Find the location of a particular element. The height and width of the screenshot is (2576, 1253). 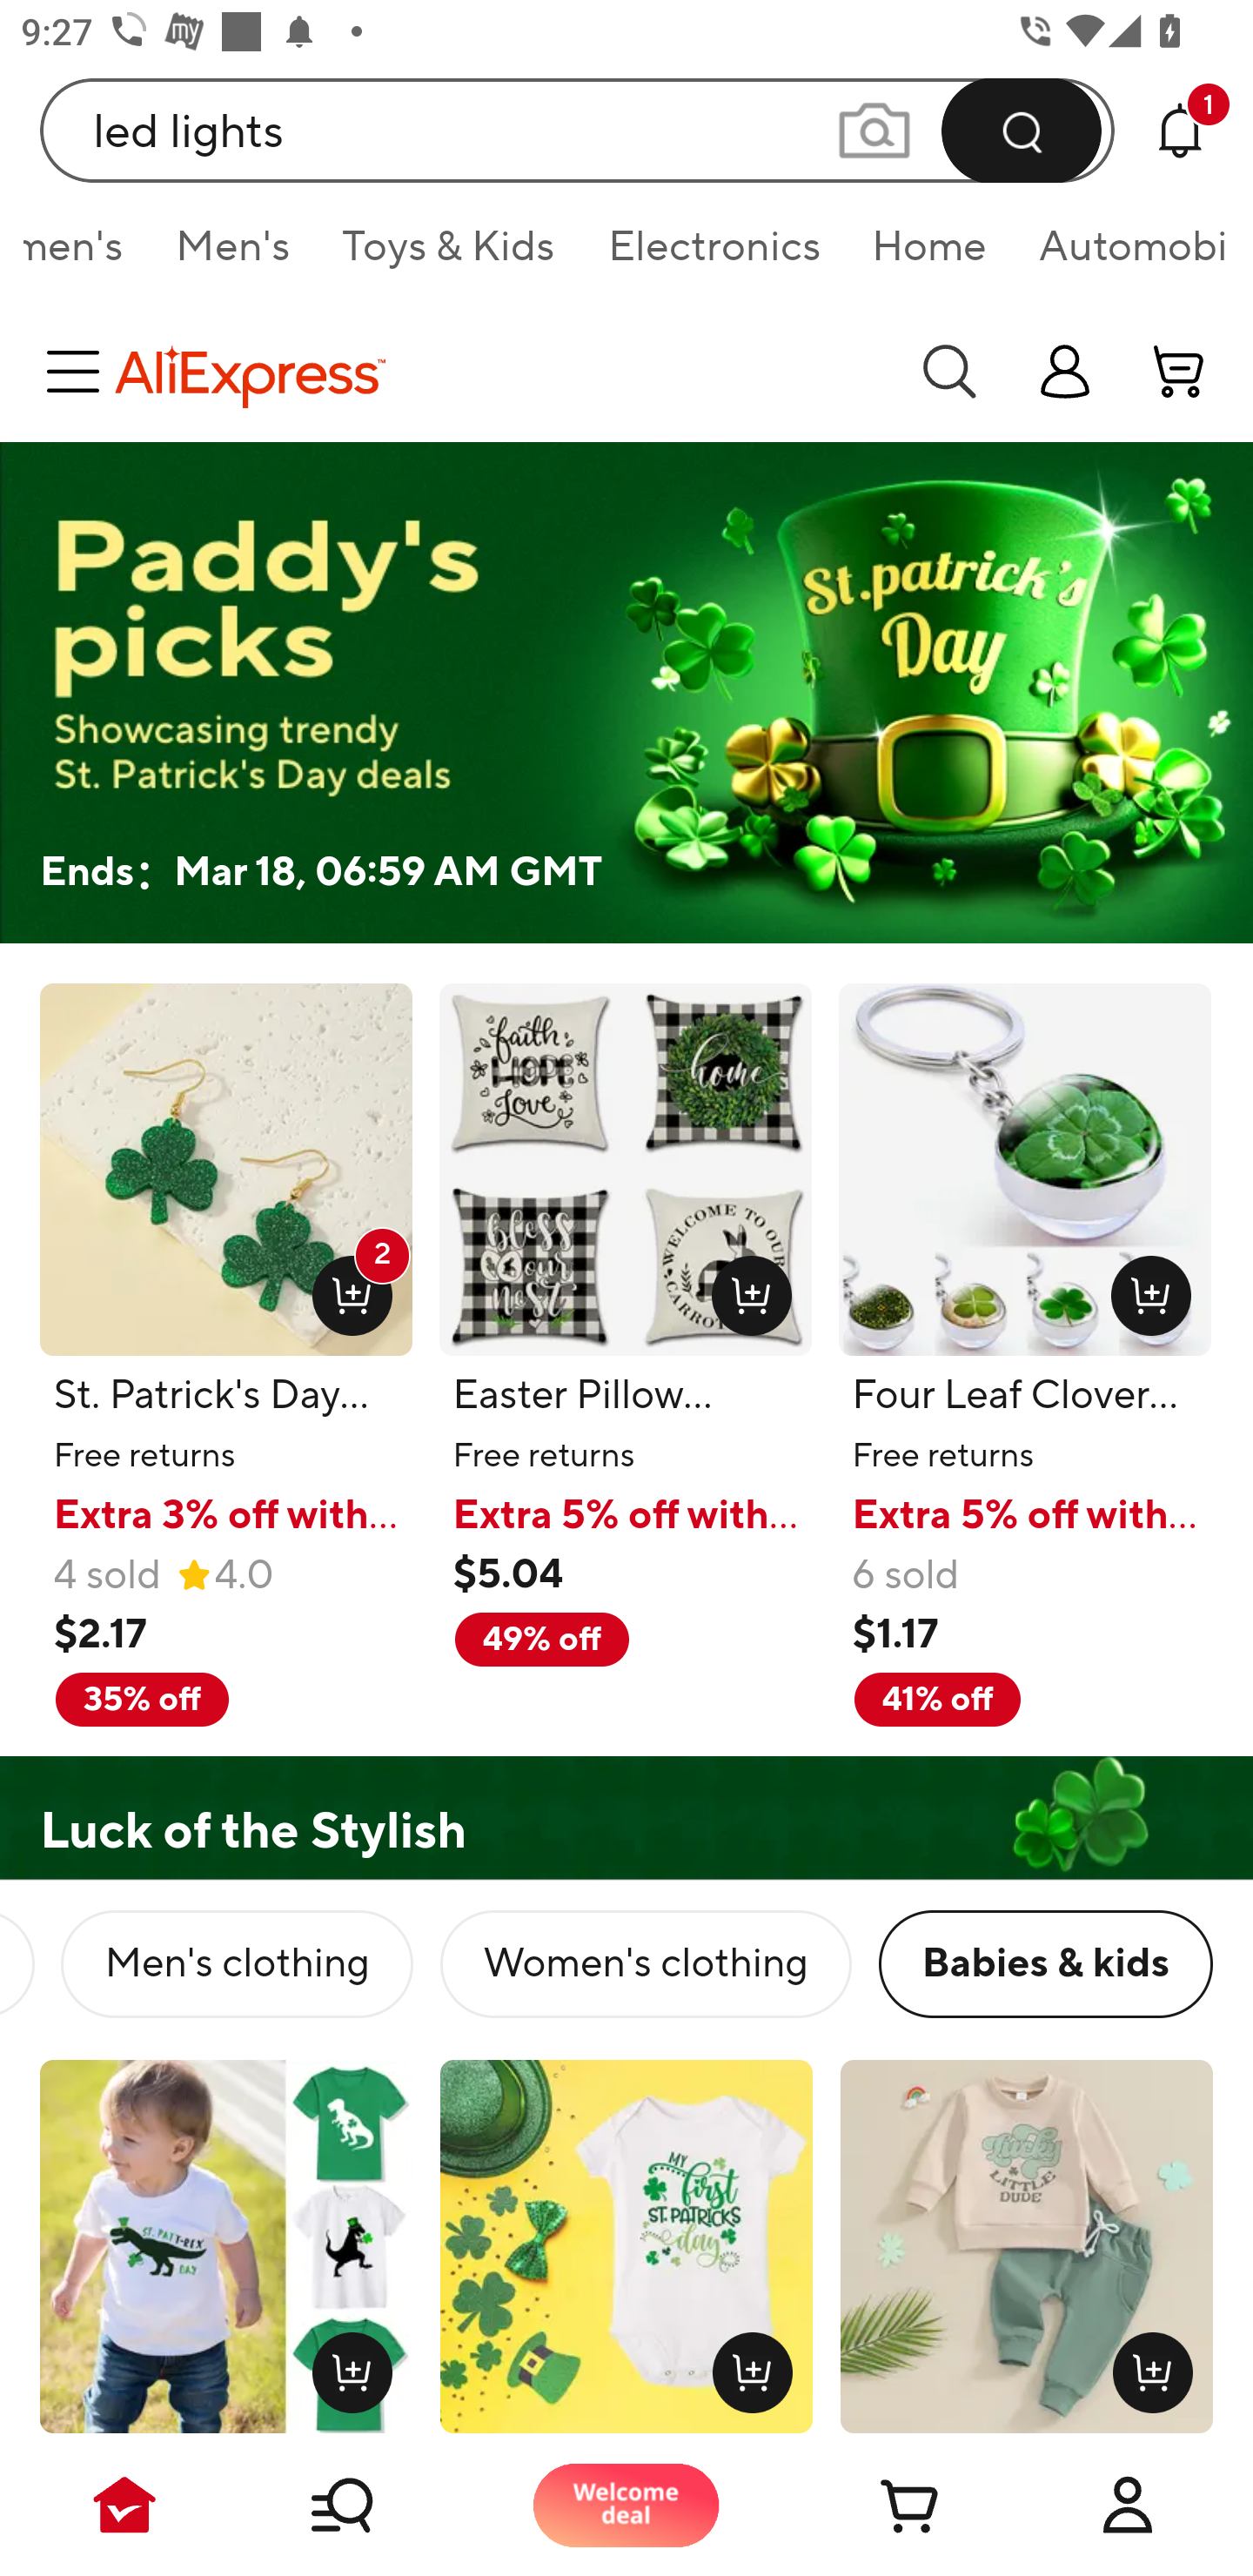

aliexpress is located at coordinates (501, 371).